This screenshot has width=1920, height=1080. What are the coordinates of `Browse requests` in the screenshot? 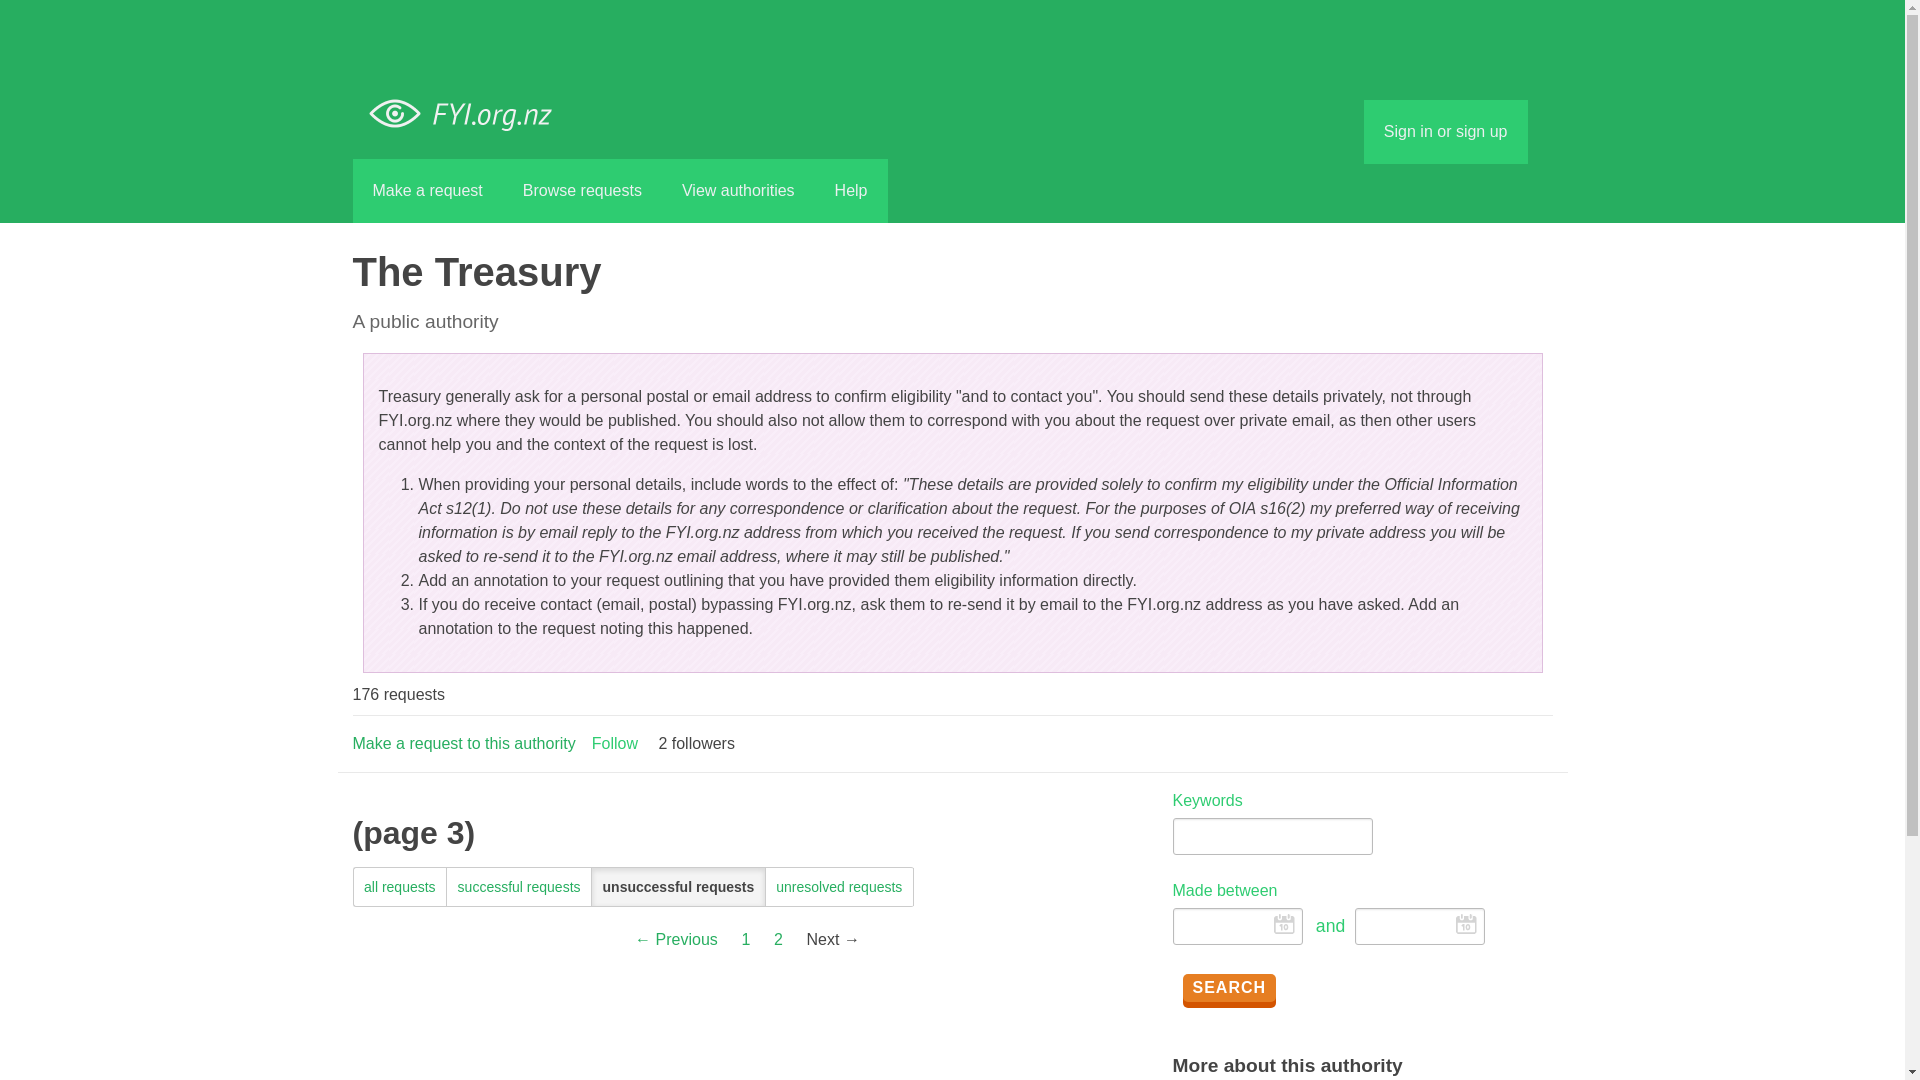 It's located at (582, 190).